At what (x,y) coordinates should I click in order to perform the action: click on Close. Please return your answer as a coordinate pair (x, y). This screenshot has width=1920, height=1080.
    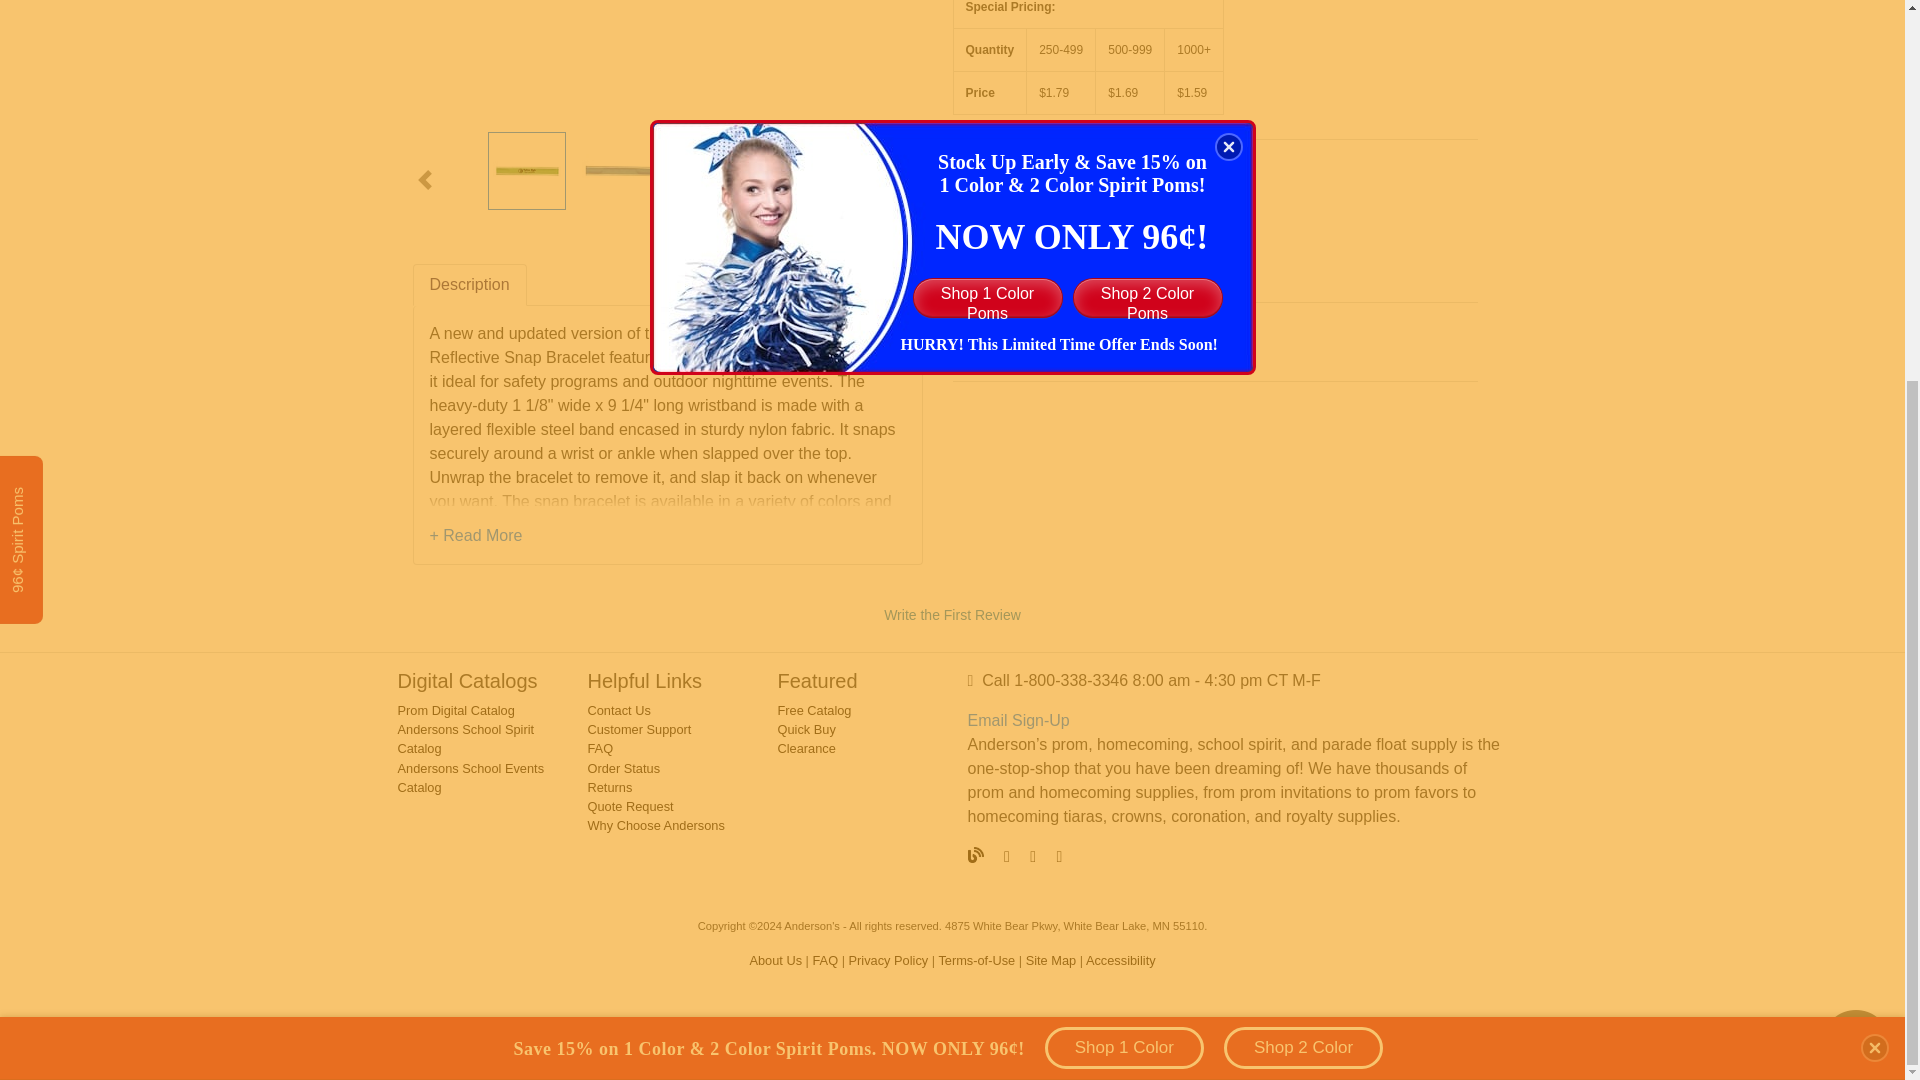
    Looking at the image, I should click on (1874, 470).